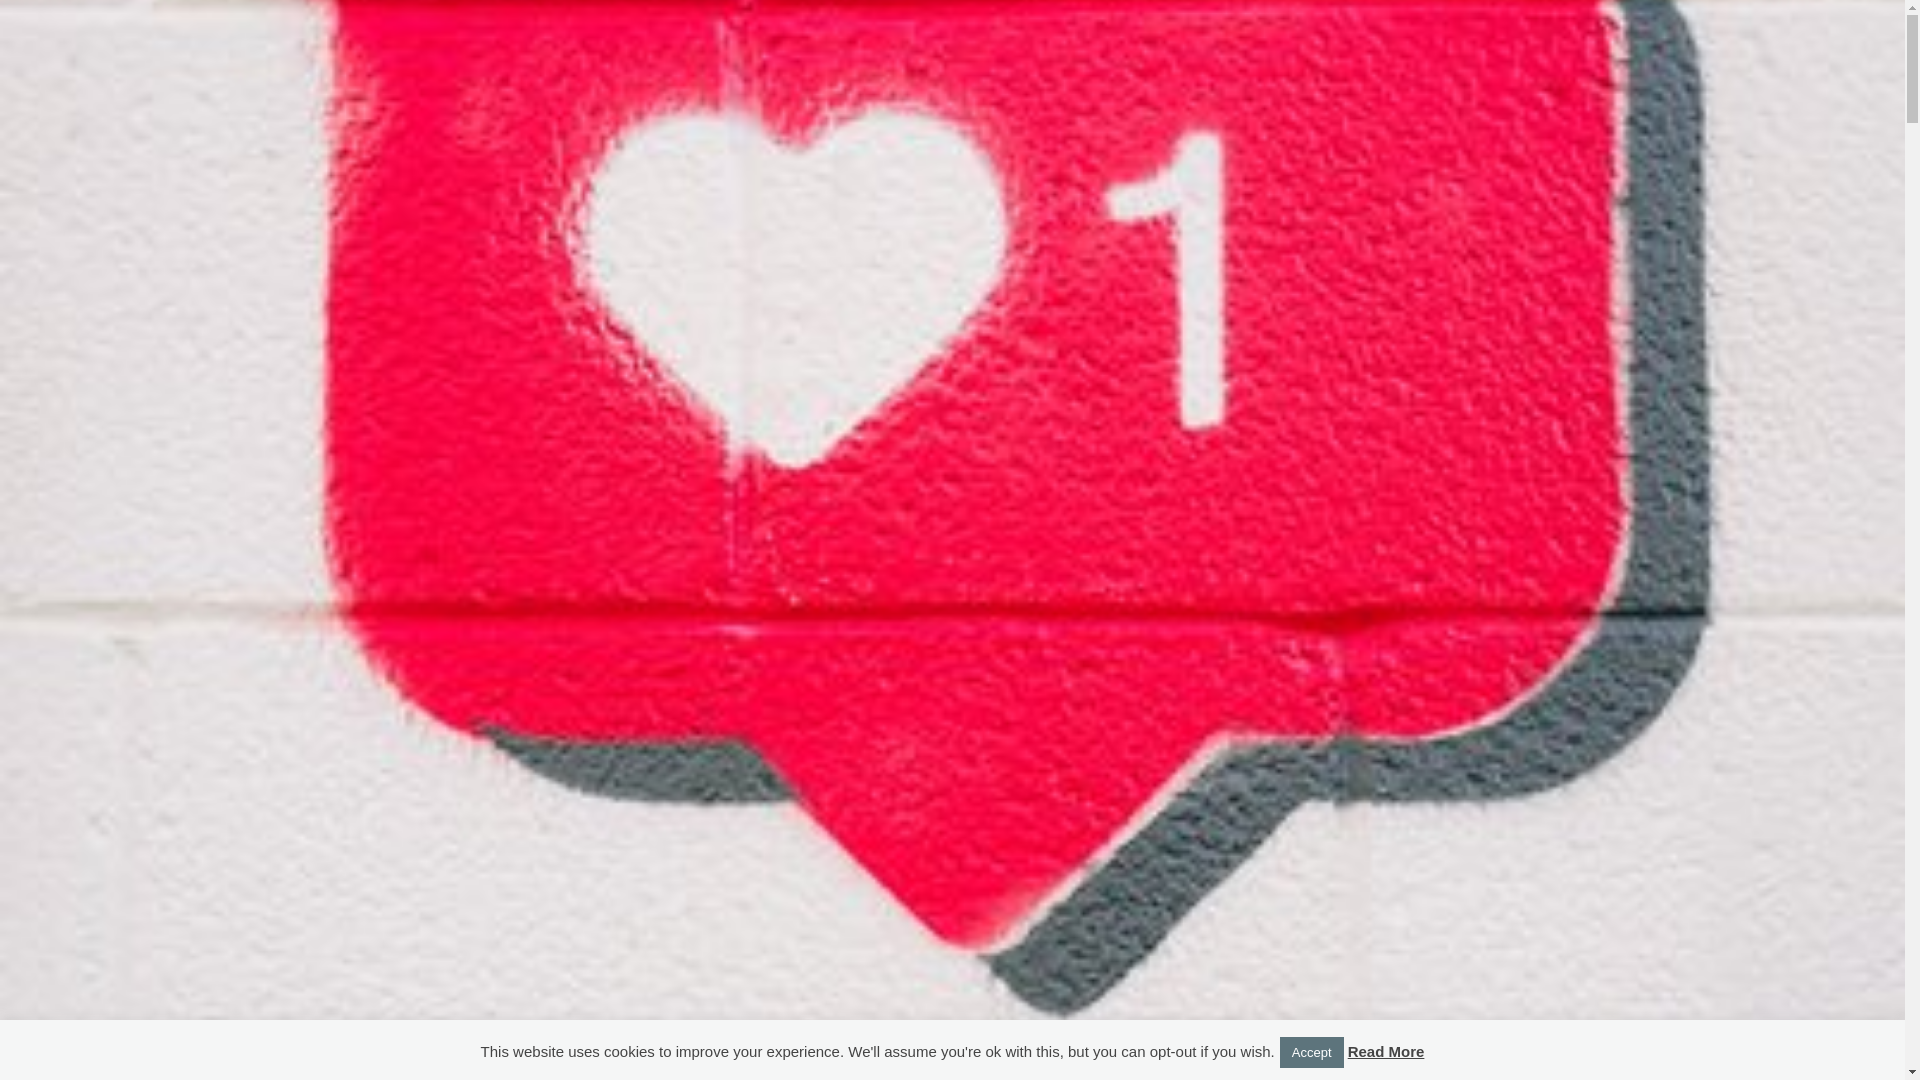 This screenshot has height=1080, width=1920. What do you see at coordinates (607, 956) in the screenshot?
I see `Investing` at bounding box center [607, 956].